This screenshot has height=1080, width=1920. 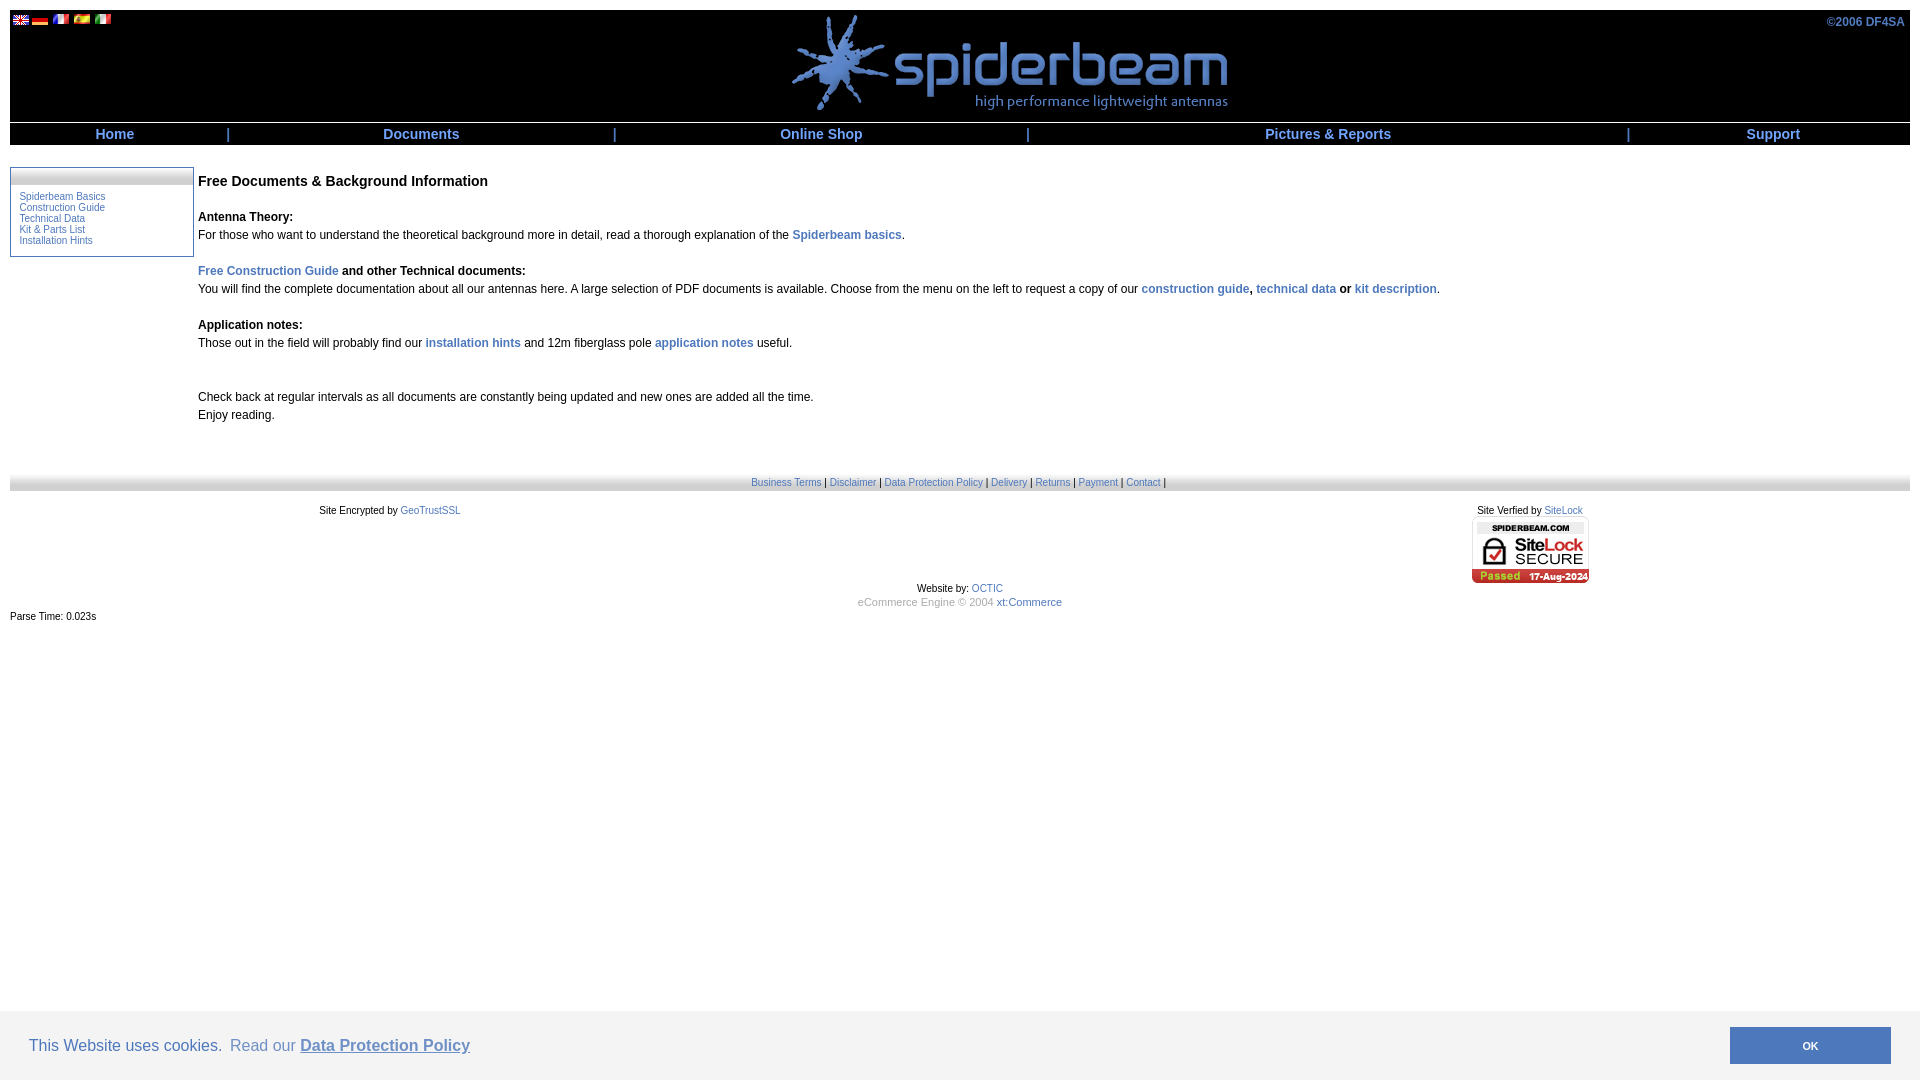 What do you see at coordinates (986, 588) in the screenshot?
I see `OCTIC` at bounding box center [986, 588].